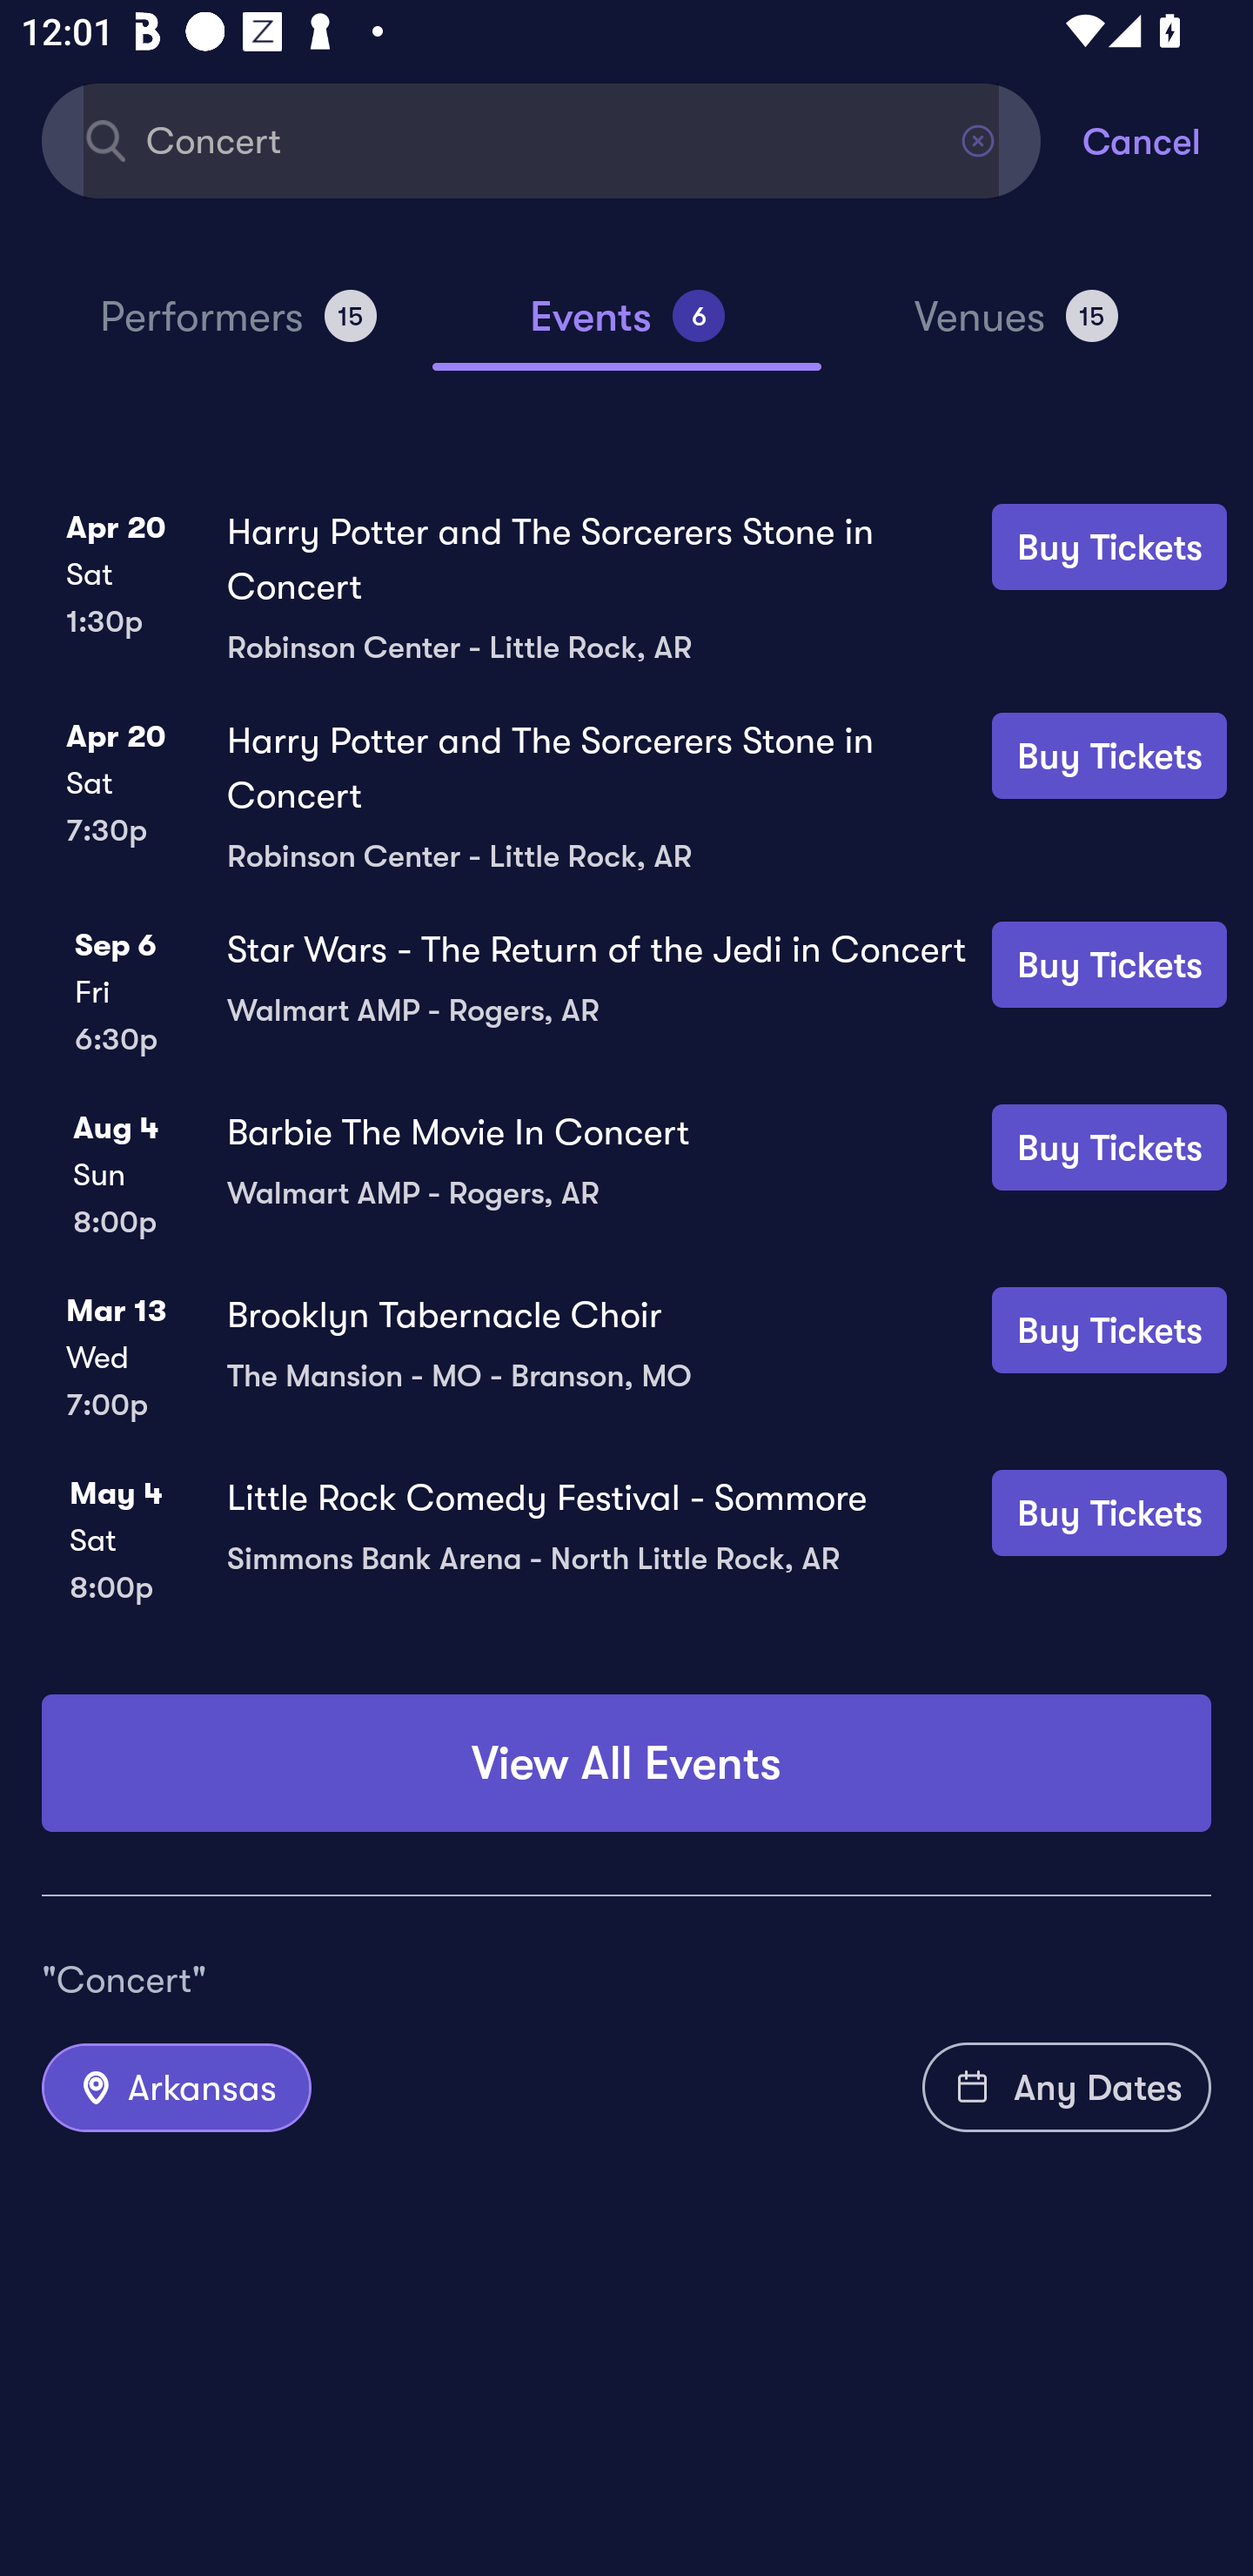 This screenshot has width=1253, height=2576. I want to click on View All Events, so click(626, 1763).